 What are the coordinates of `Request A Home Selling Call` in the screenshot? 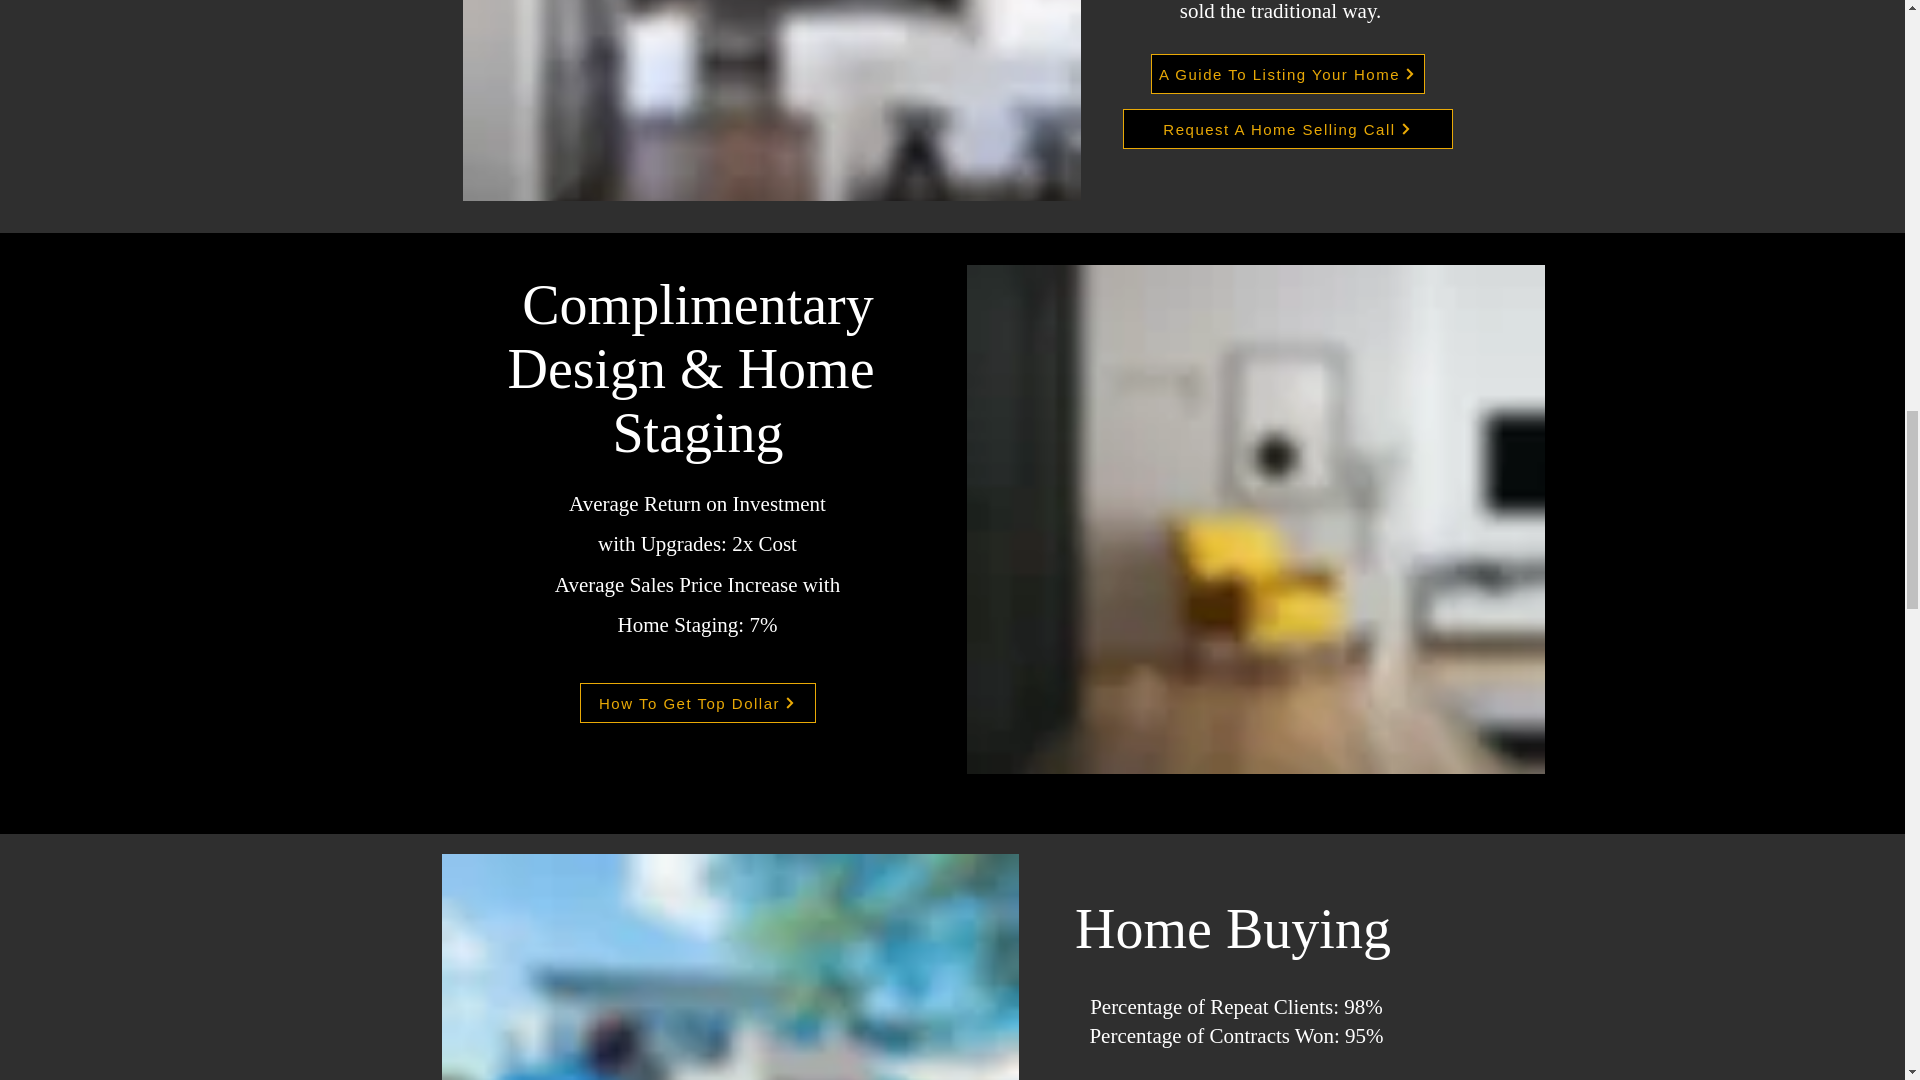 It's located at (1286, 129).